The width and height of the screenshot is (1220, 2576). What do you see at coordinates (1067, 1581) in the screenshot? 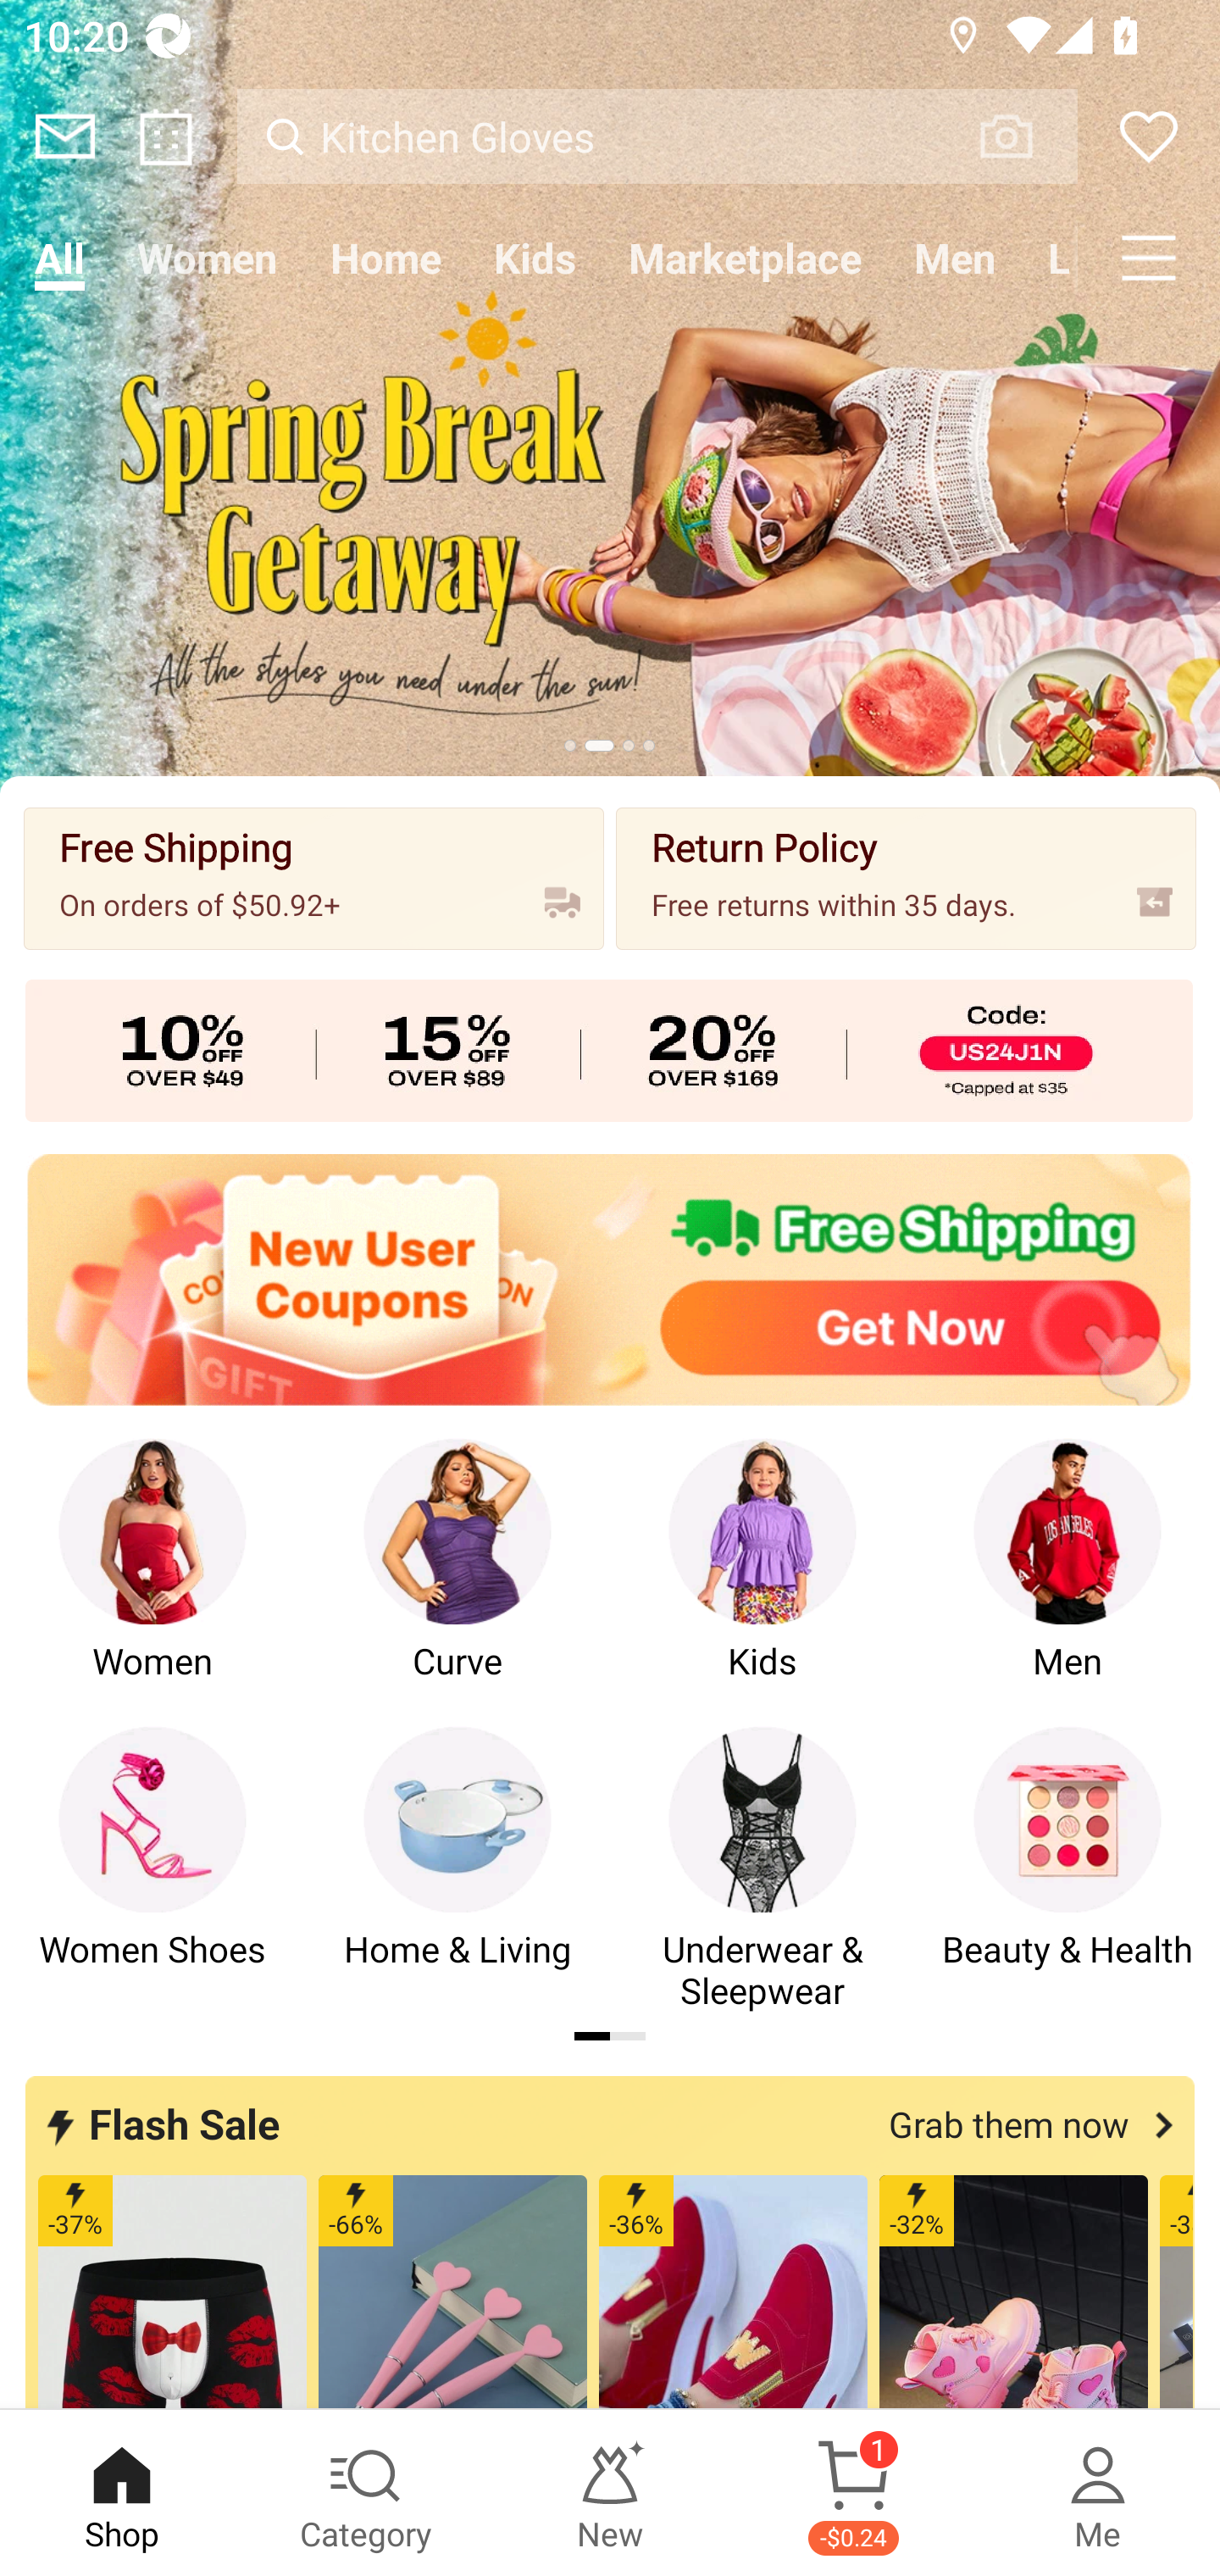
I see `Men` at bounding box center [1067, 1581].